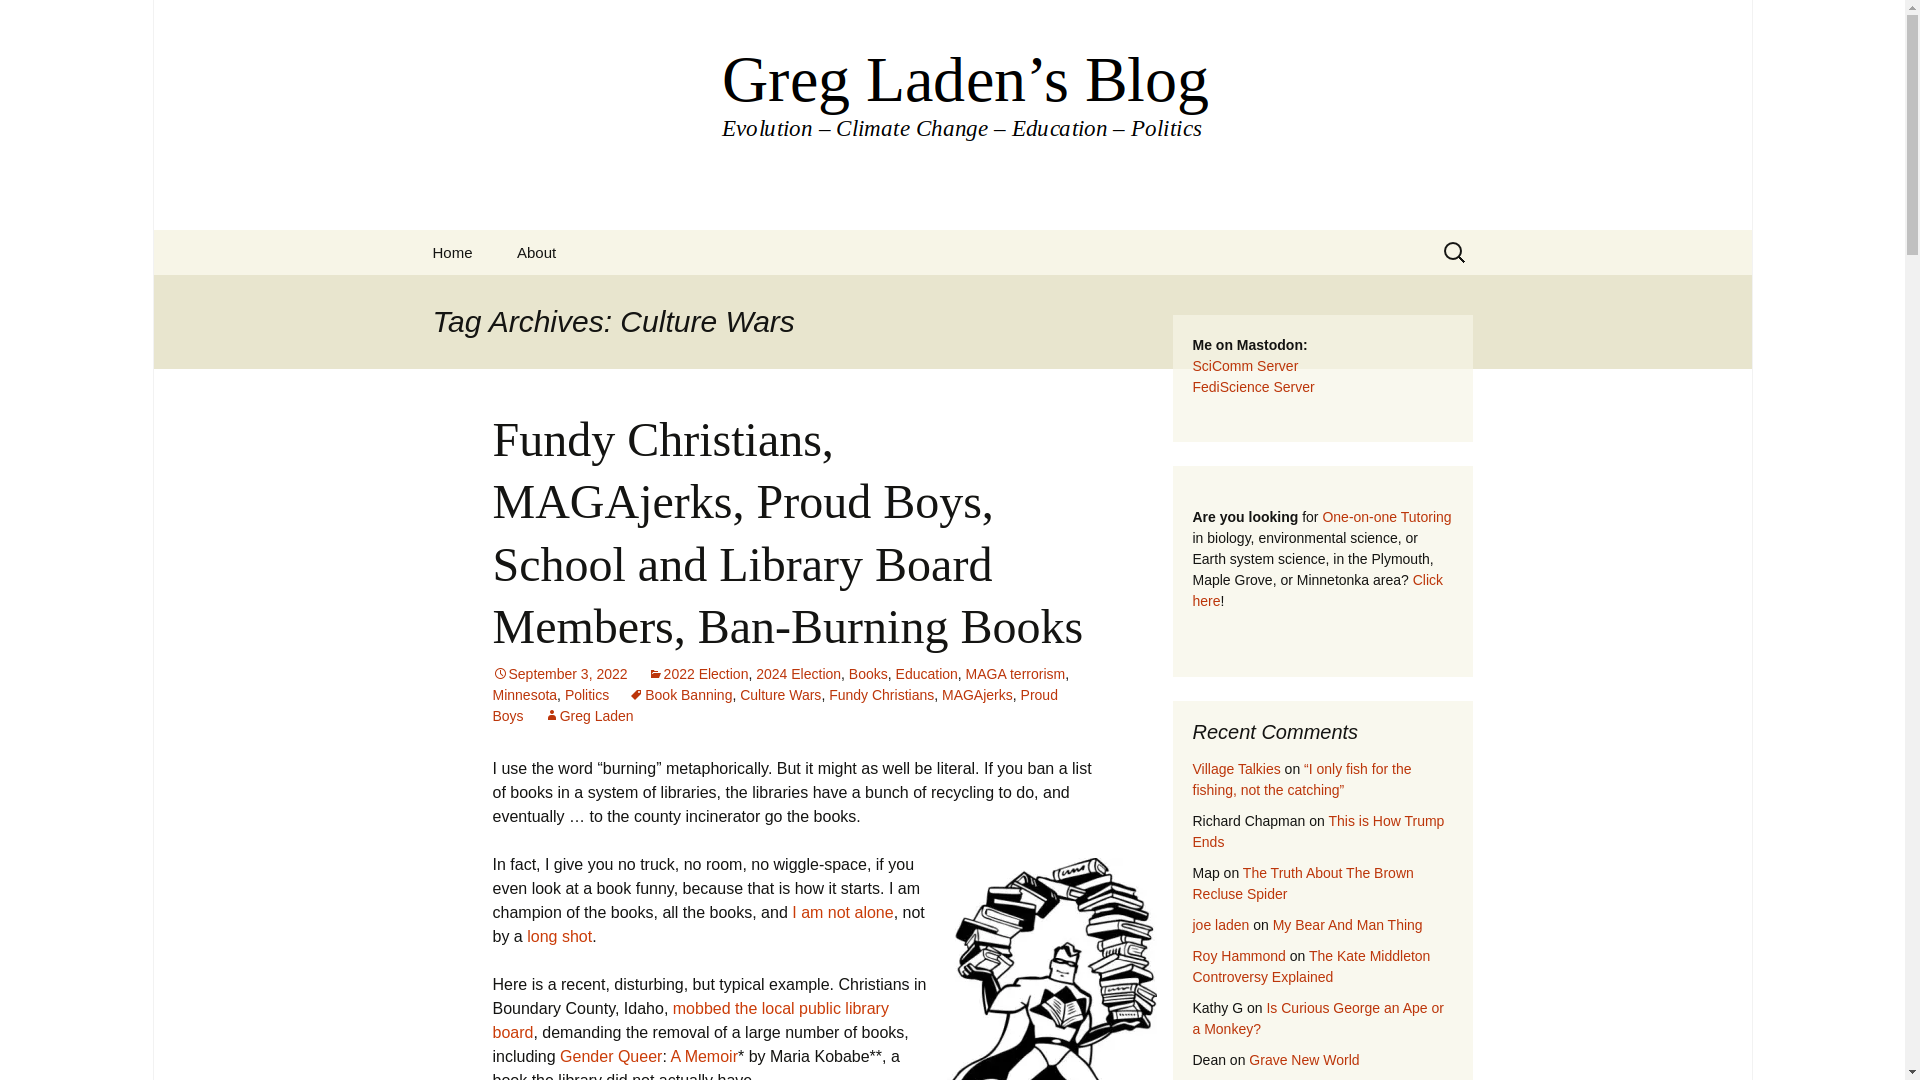 Image resolution: width=1920 pixels, height=1080 pixels. What do you see at coordinates (798, 674) in the screenshot?
I see `2024 Election` at bounding box center [798, 674].